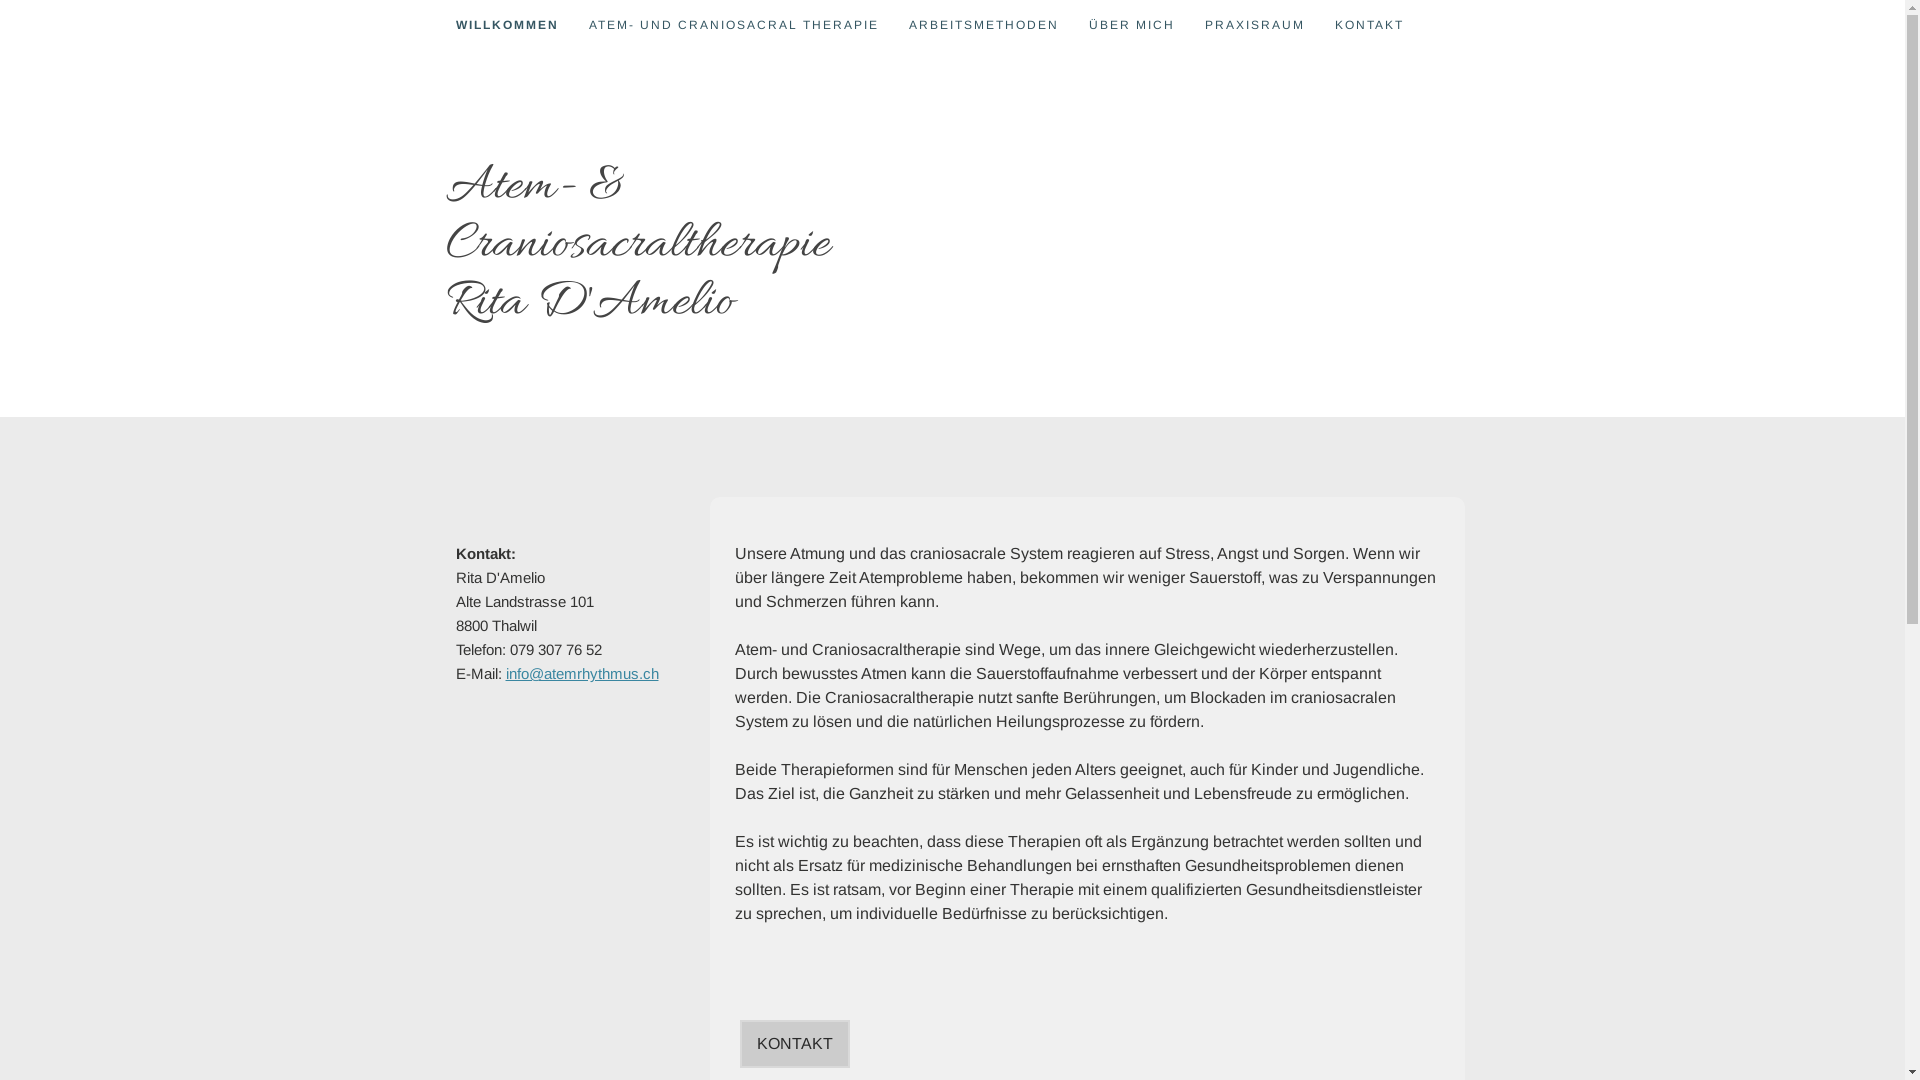 The height and width of the screenshot is (1080, 1920). What do you see at coordinates (1370, 24) in the screenshot?
I see `KONTAKT` at bounding box center [1370, 24].